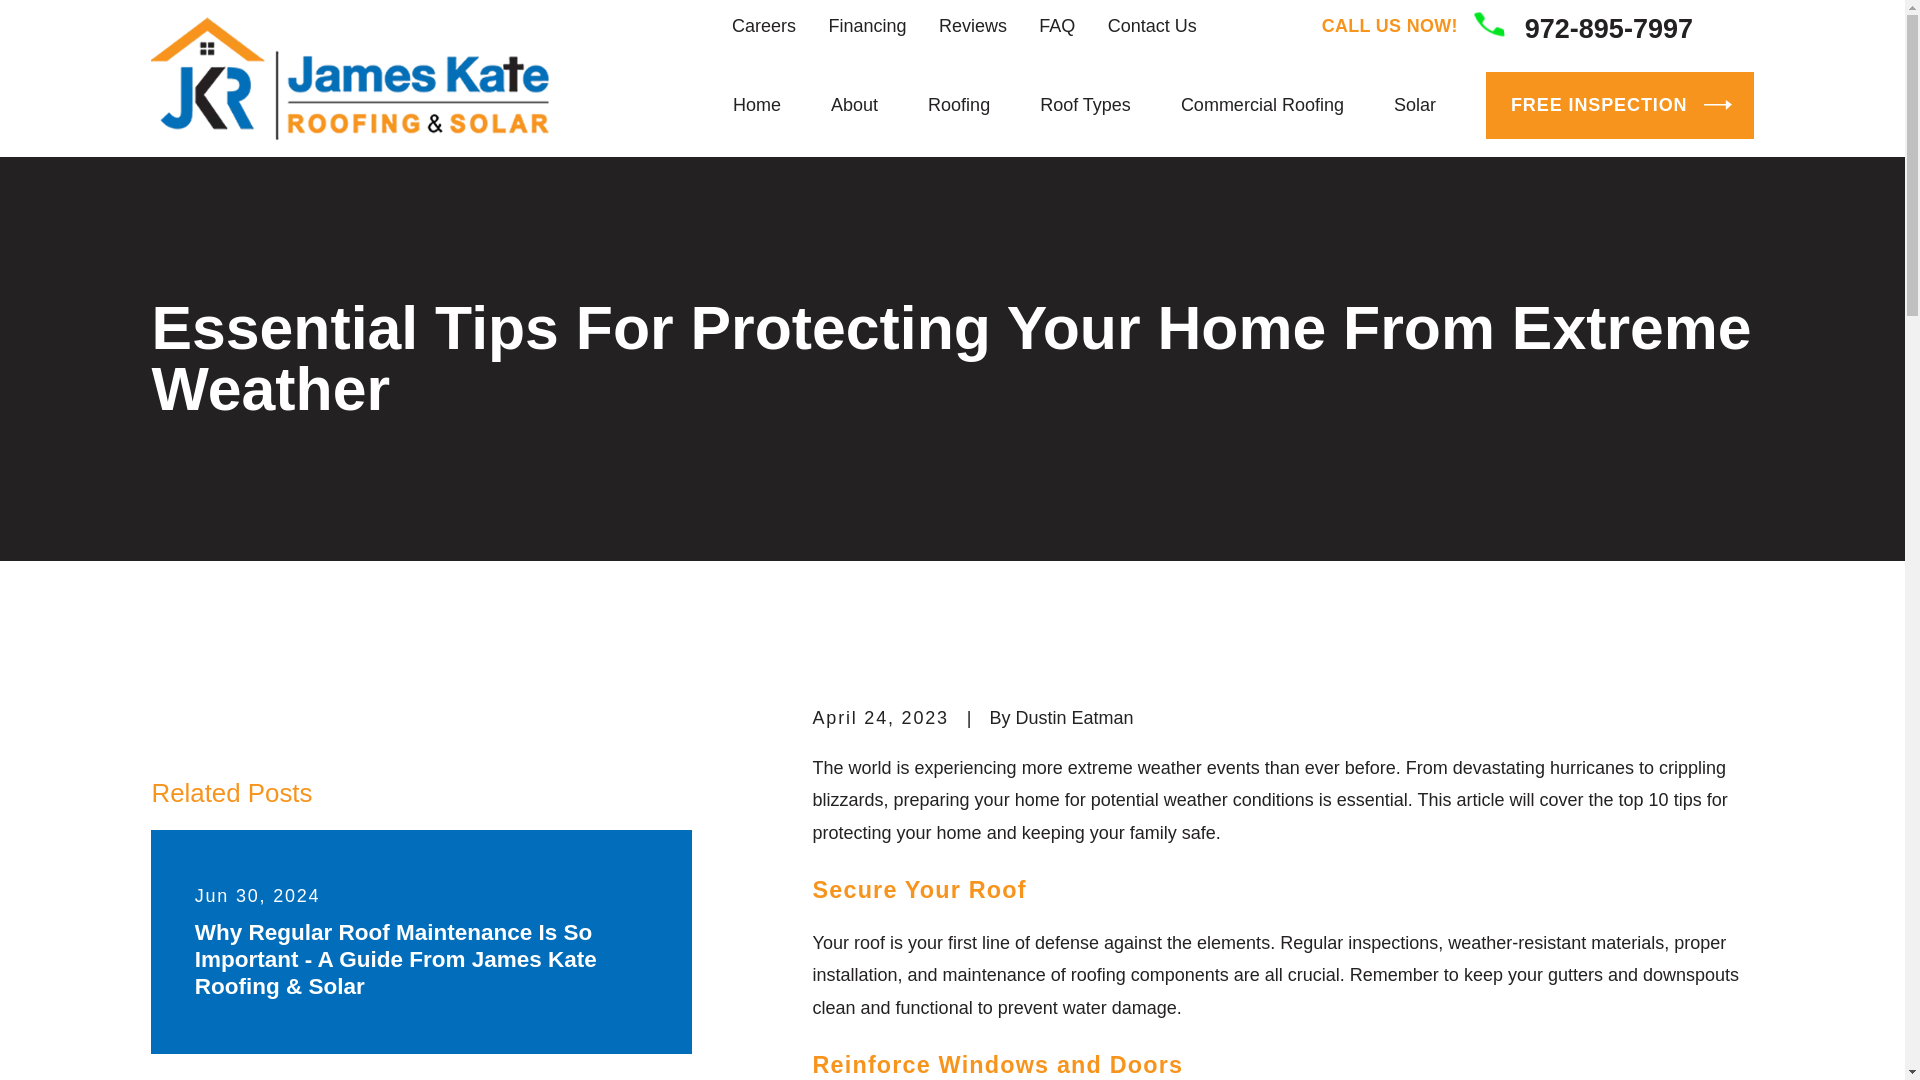 The width and height of the screenshot is (1920, 1080). Describe the element at coordinates (764, 26) in the screenshot. I see `Careers` at that location.